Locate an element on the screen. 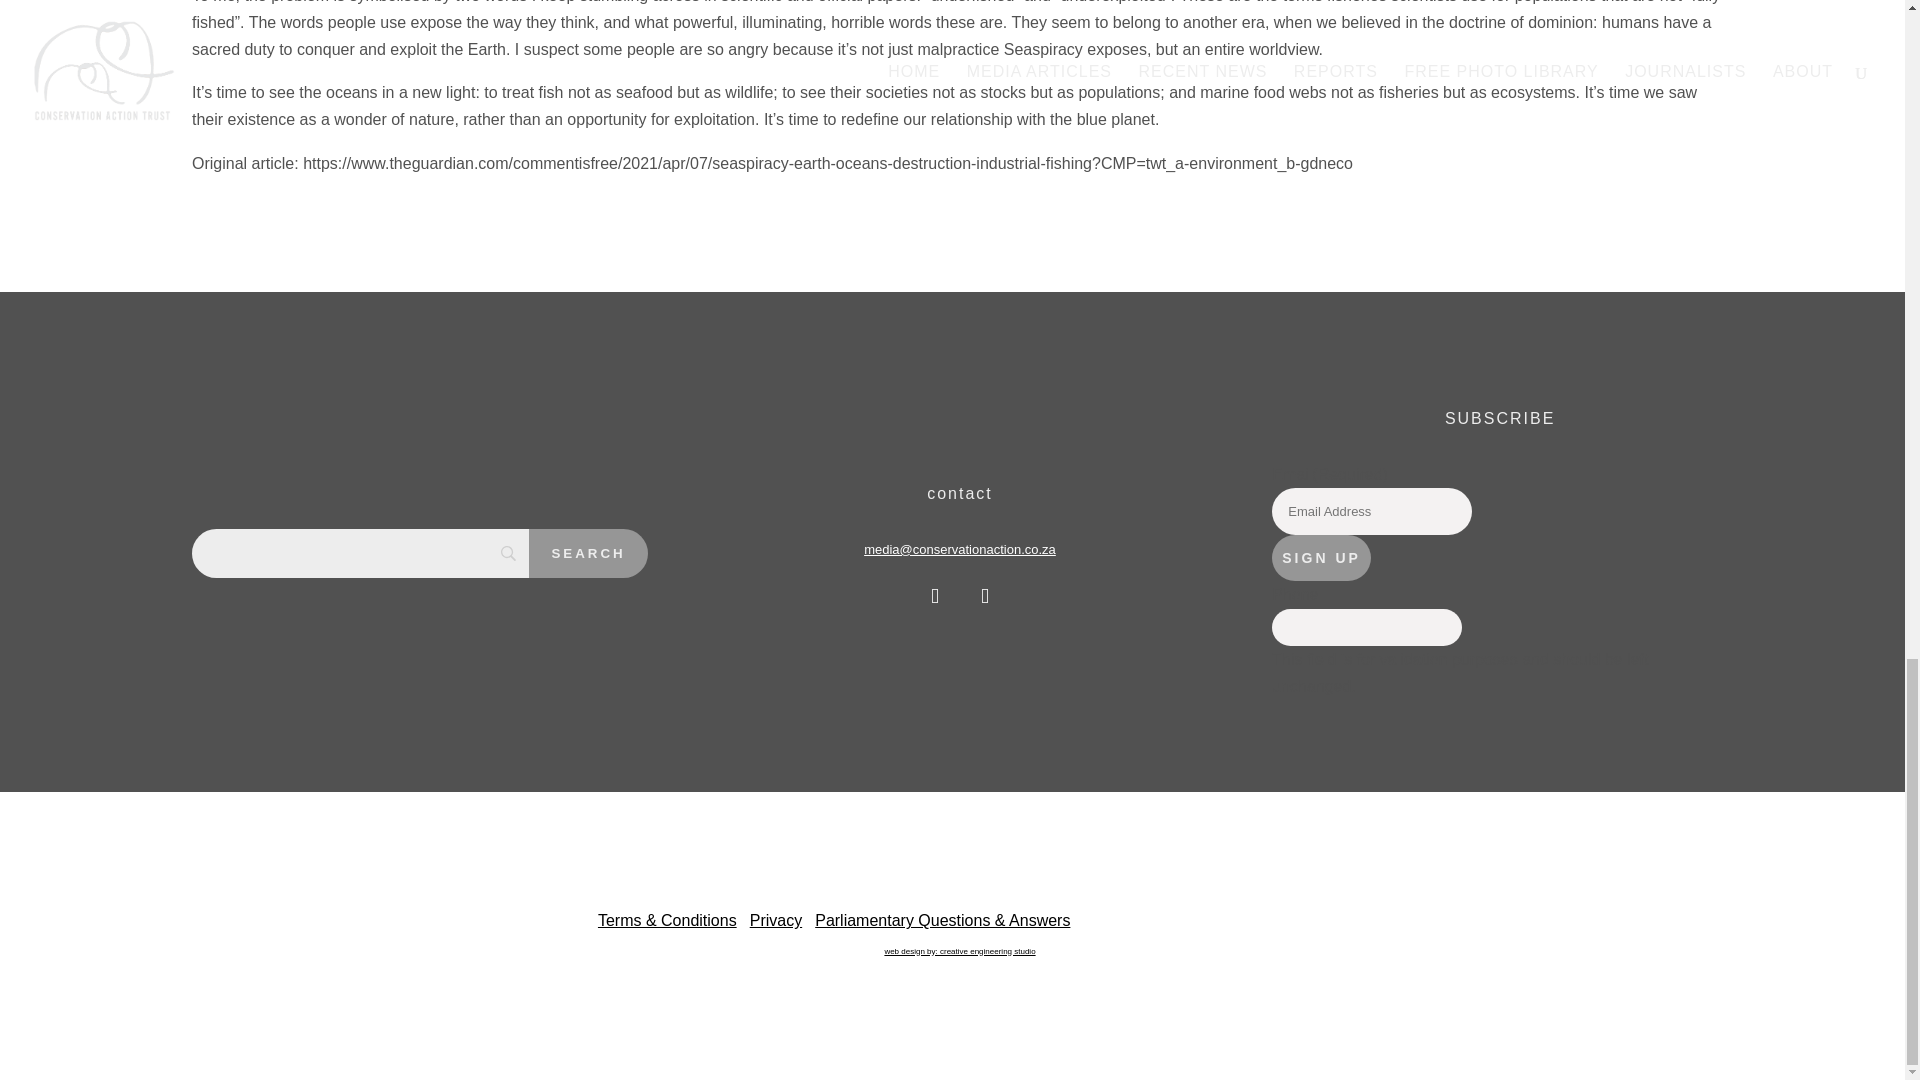 The height and width of the screenshot is (1080, 1920). Privacy is located at coordinates (776, 920).